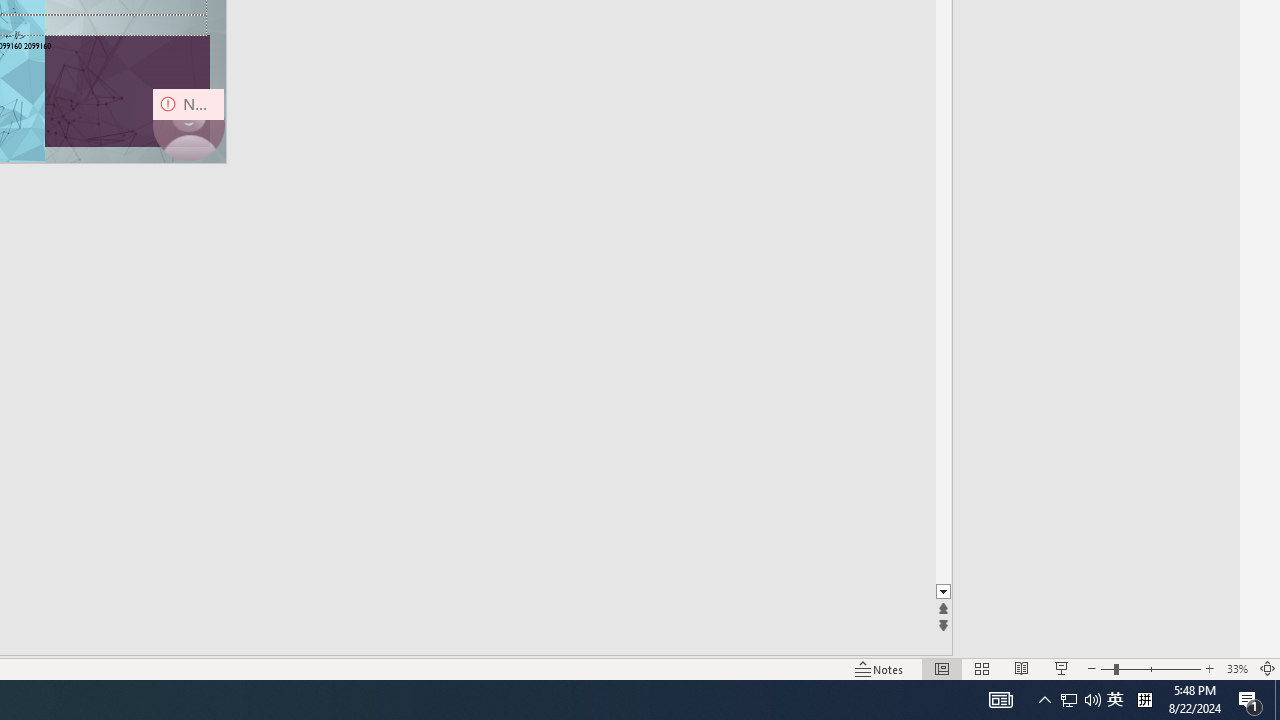  Describe the element at coordinates (1268, 668) in the screenshot. I see `Zoom to Fit ` at that location.